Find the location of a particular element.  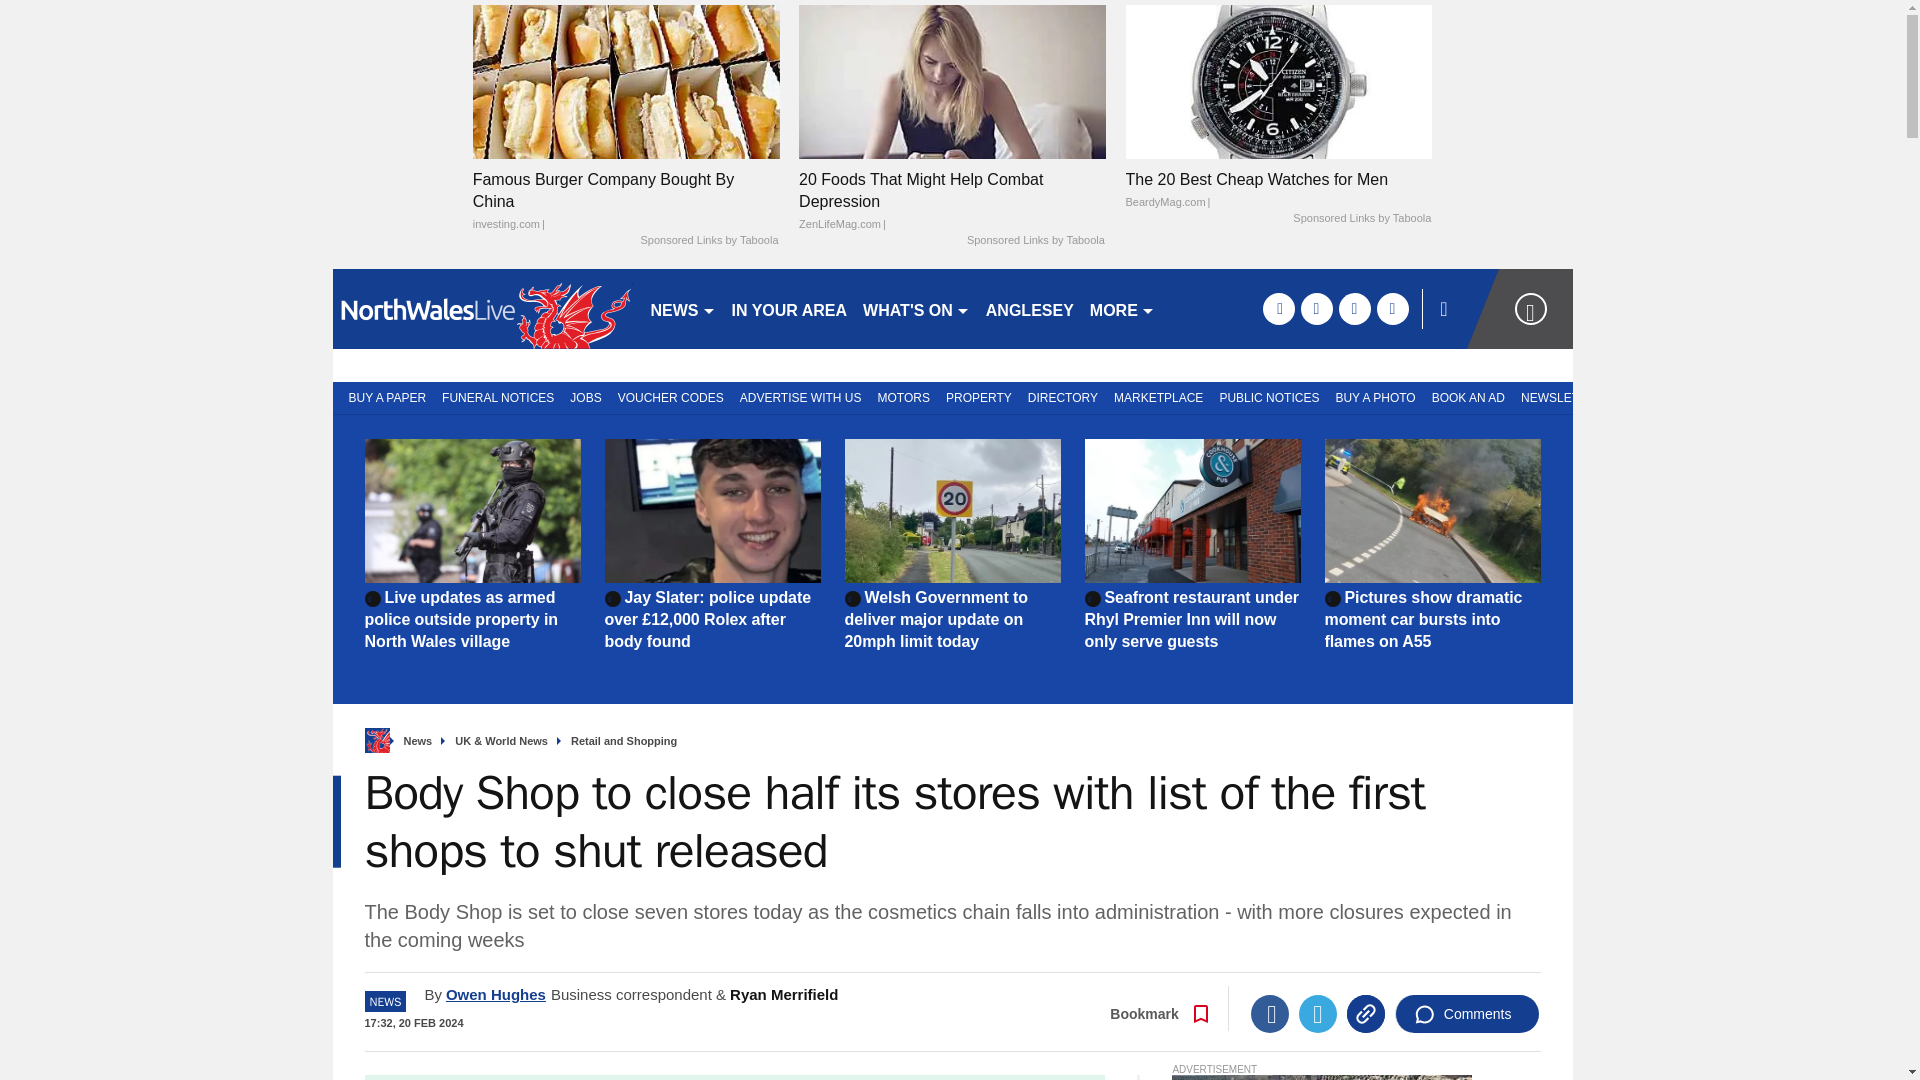

NEWS is located at coordinates (682, 308).